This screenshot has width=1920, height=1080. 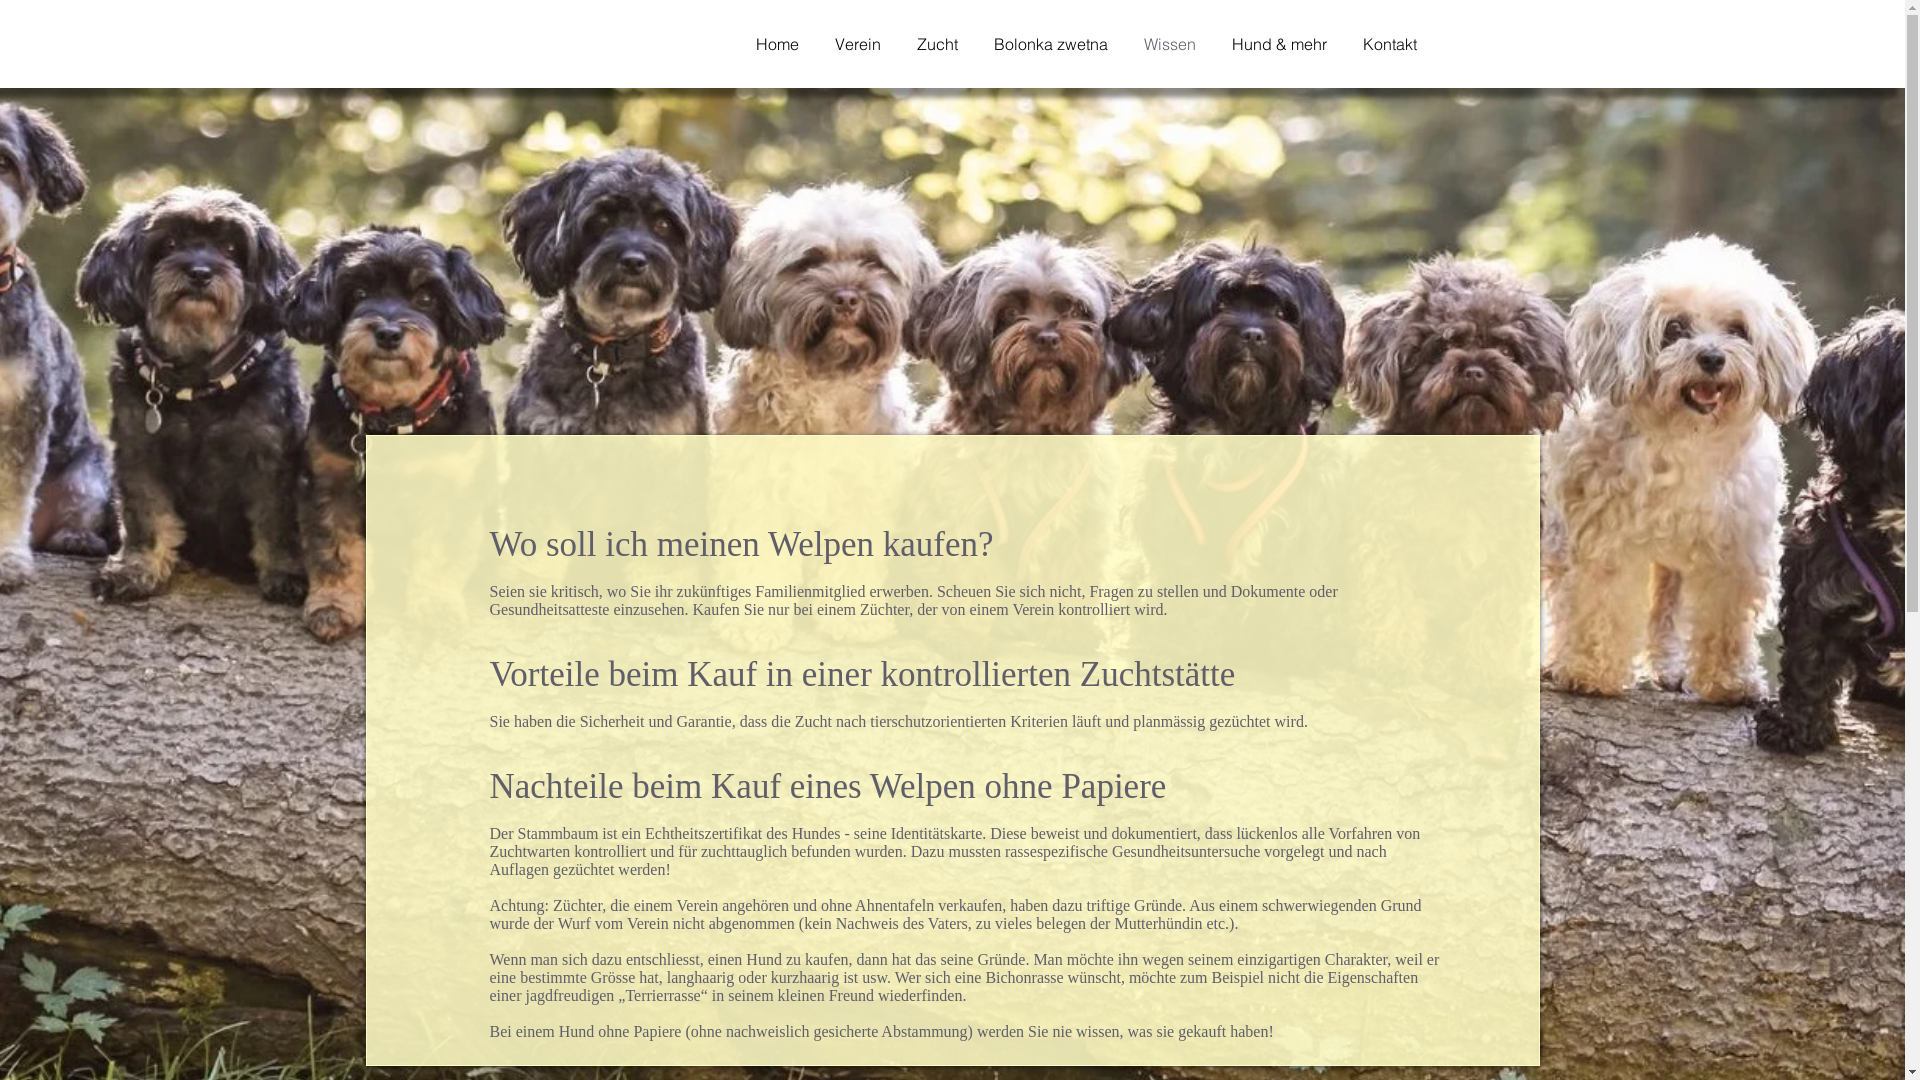 What do you see at coordinates (1178, 44) in the screenshot?
I see `Wissen` at bounding box center [1178, 44].